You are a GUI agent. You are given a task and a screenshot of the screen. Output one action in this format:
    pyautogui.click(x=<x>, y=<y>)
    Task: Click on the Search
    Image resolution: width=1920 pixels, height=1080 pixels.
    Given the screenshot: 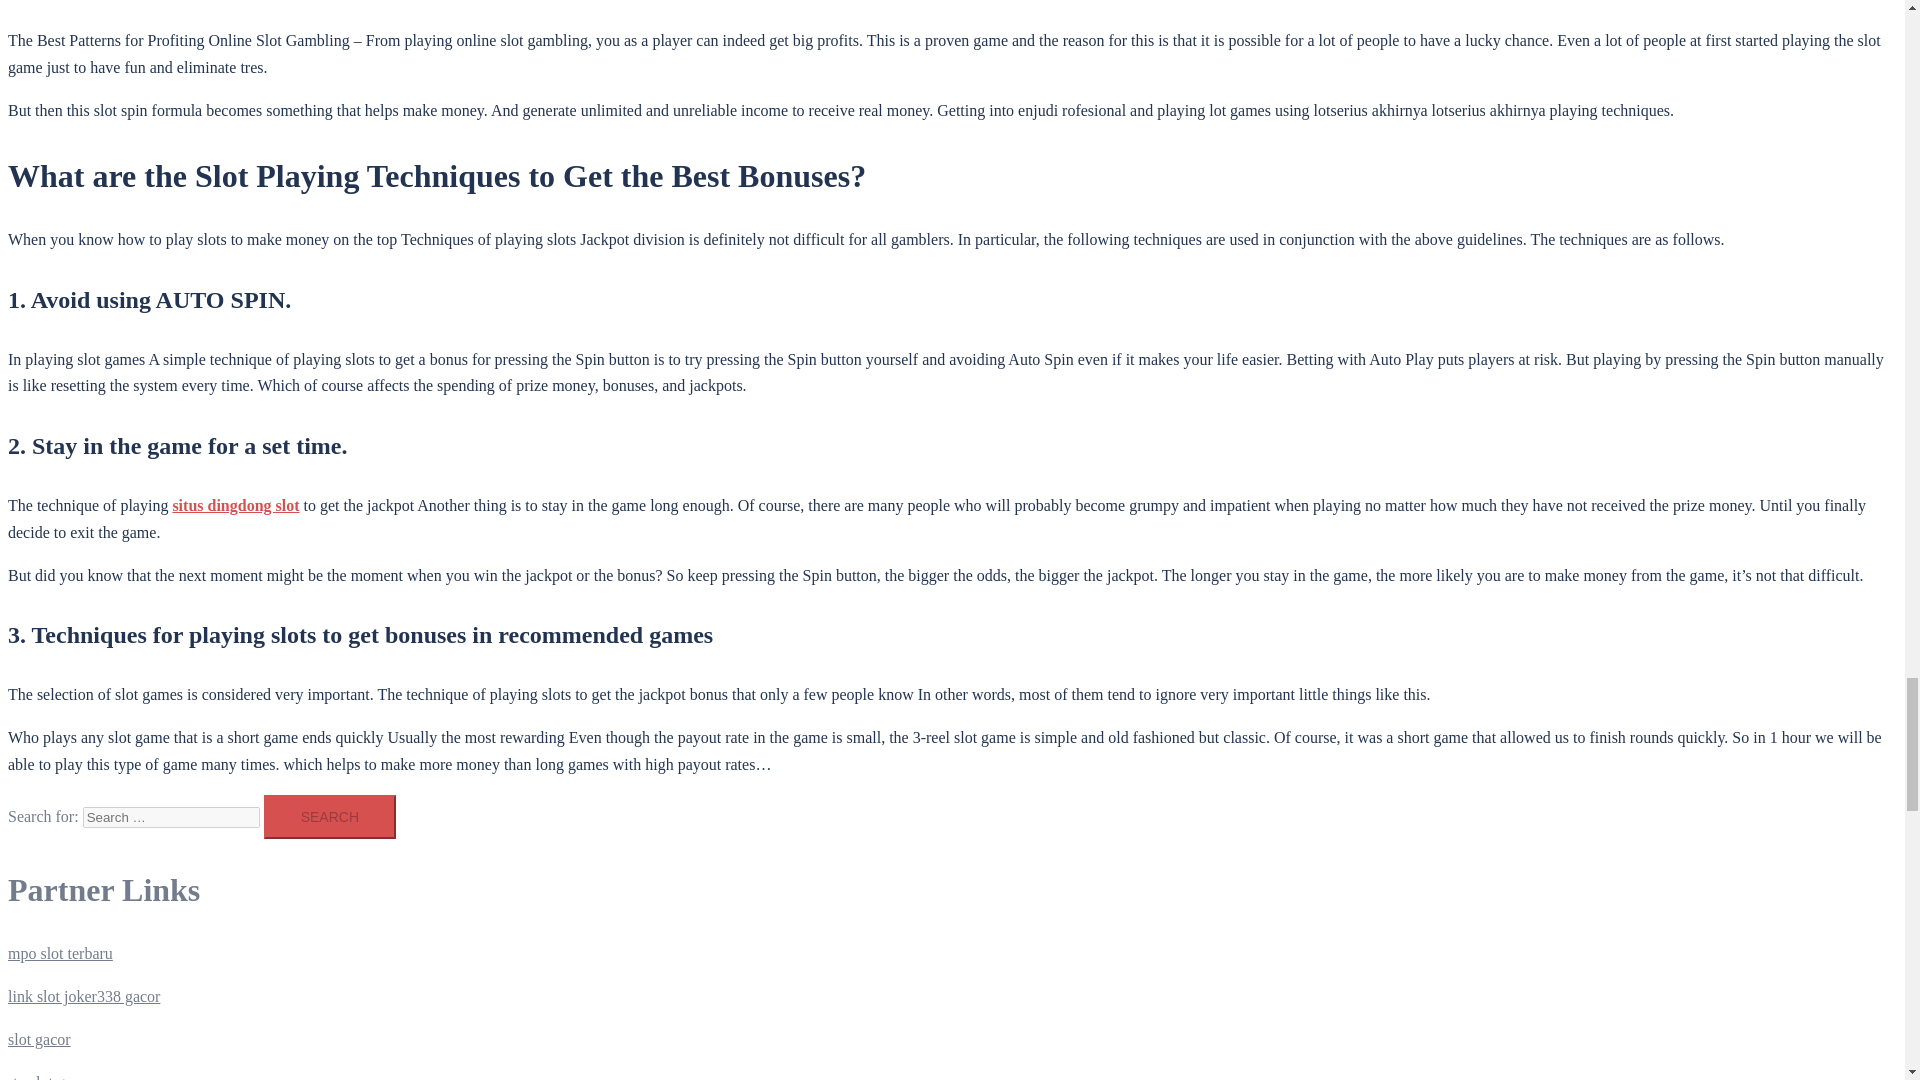 What is the action you would take?
    pyautogui.click(x=330, y=816)
    